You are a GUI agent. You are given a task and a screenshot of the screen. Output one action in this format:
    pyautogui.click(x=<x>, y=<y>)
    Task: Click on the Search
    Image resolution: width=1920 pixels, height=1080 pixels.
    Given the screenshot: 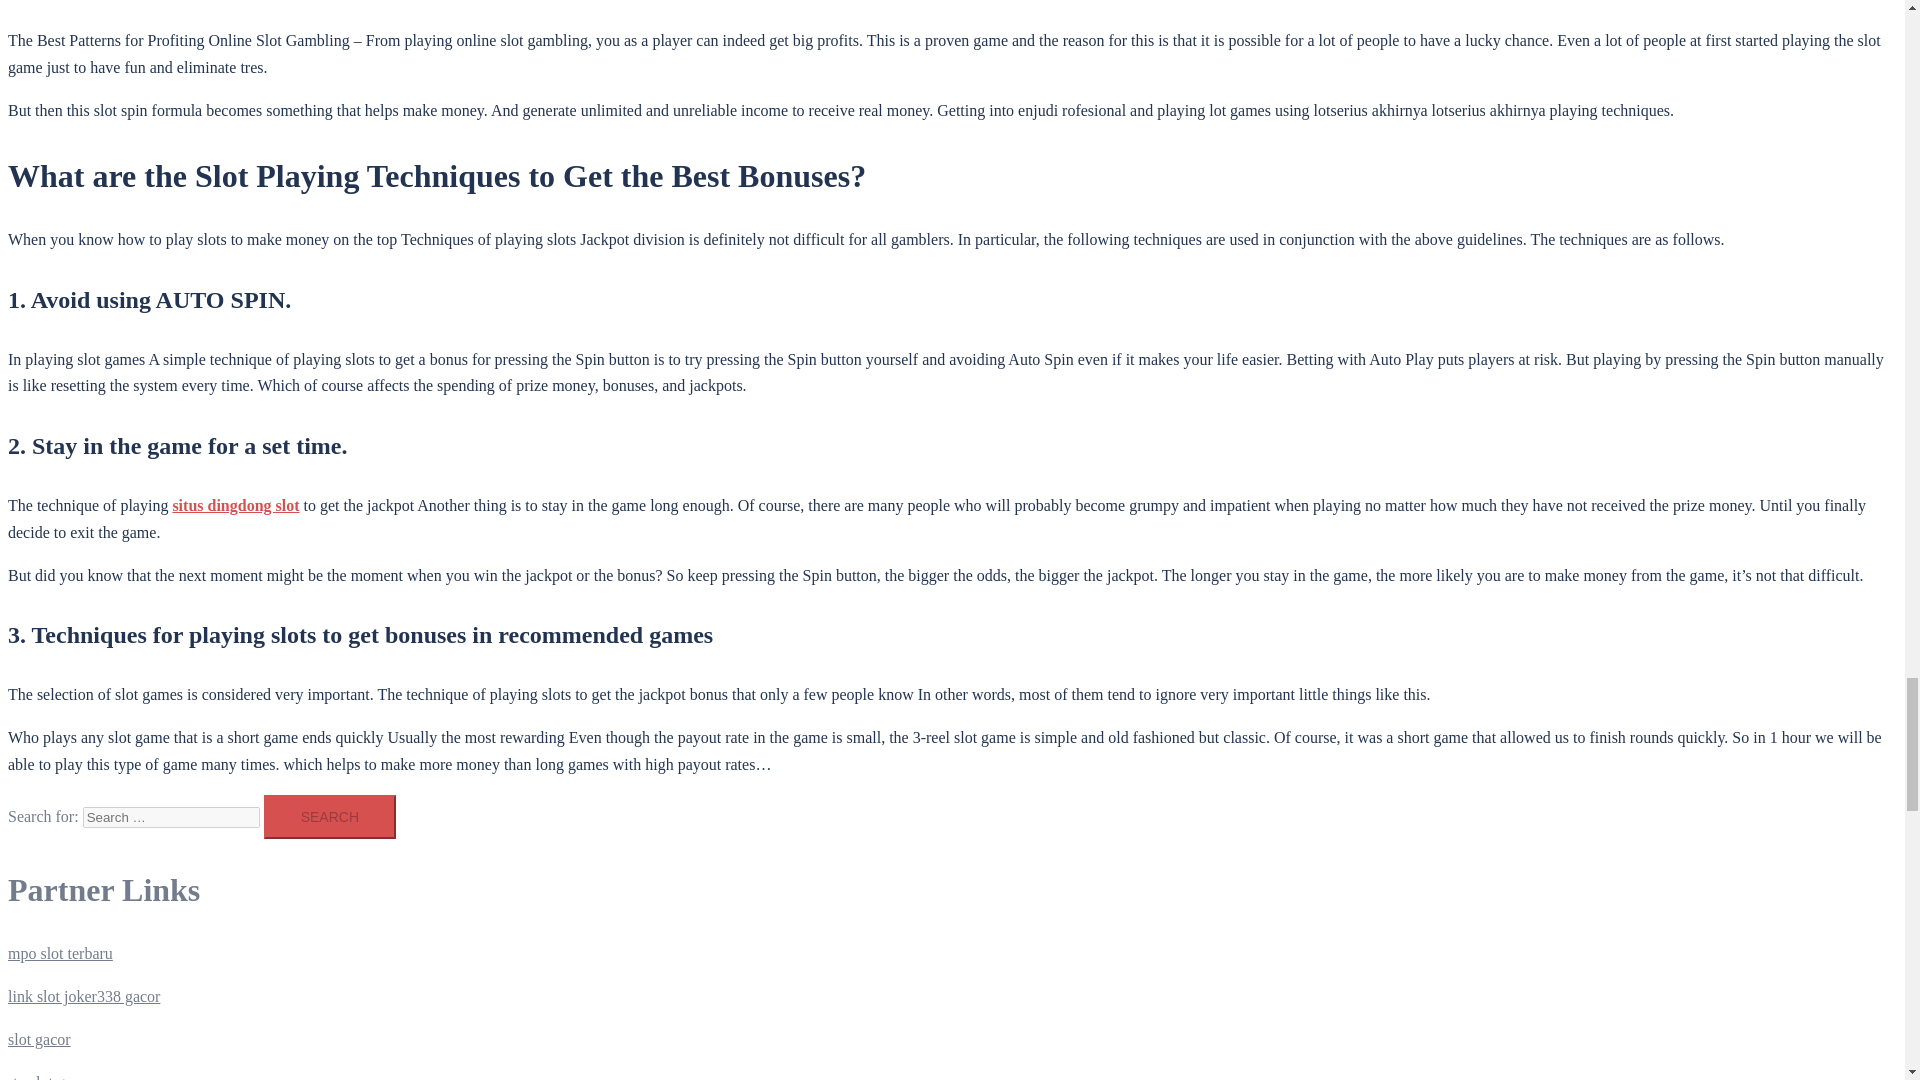 What is the action you would take?
    pyautogui.click(x=330, y=816)
    